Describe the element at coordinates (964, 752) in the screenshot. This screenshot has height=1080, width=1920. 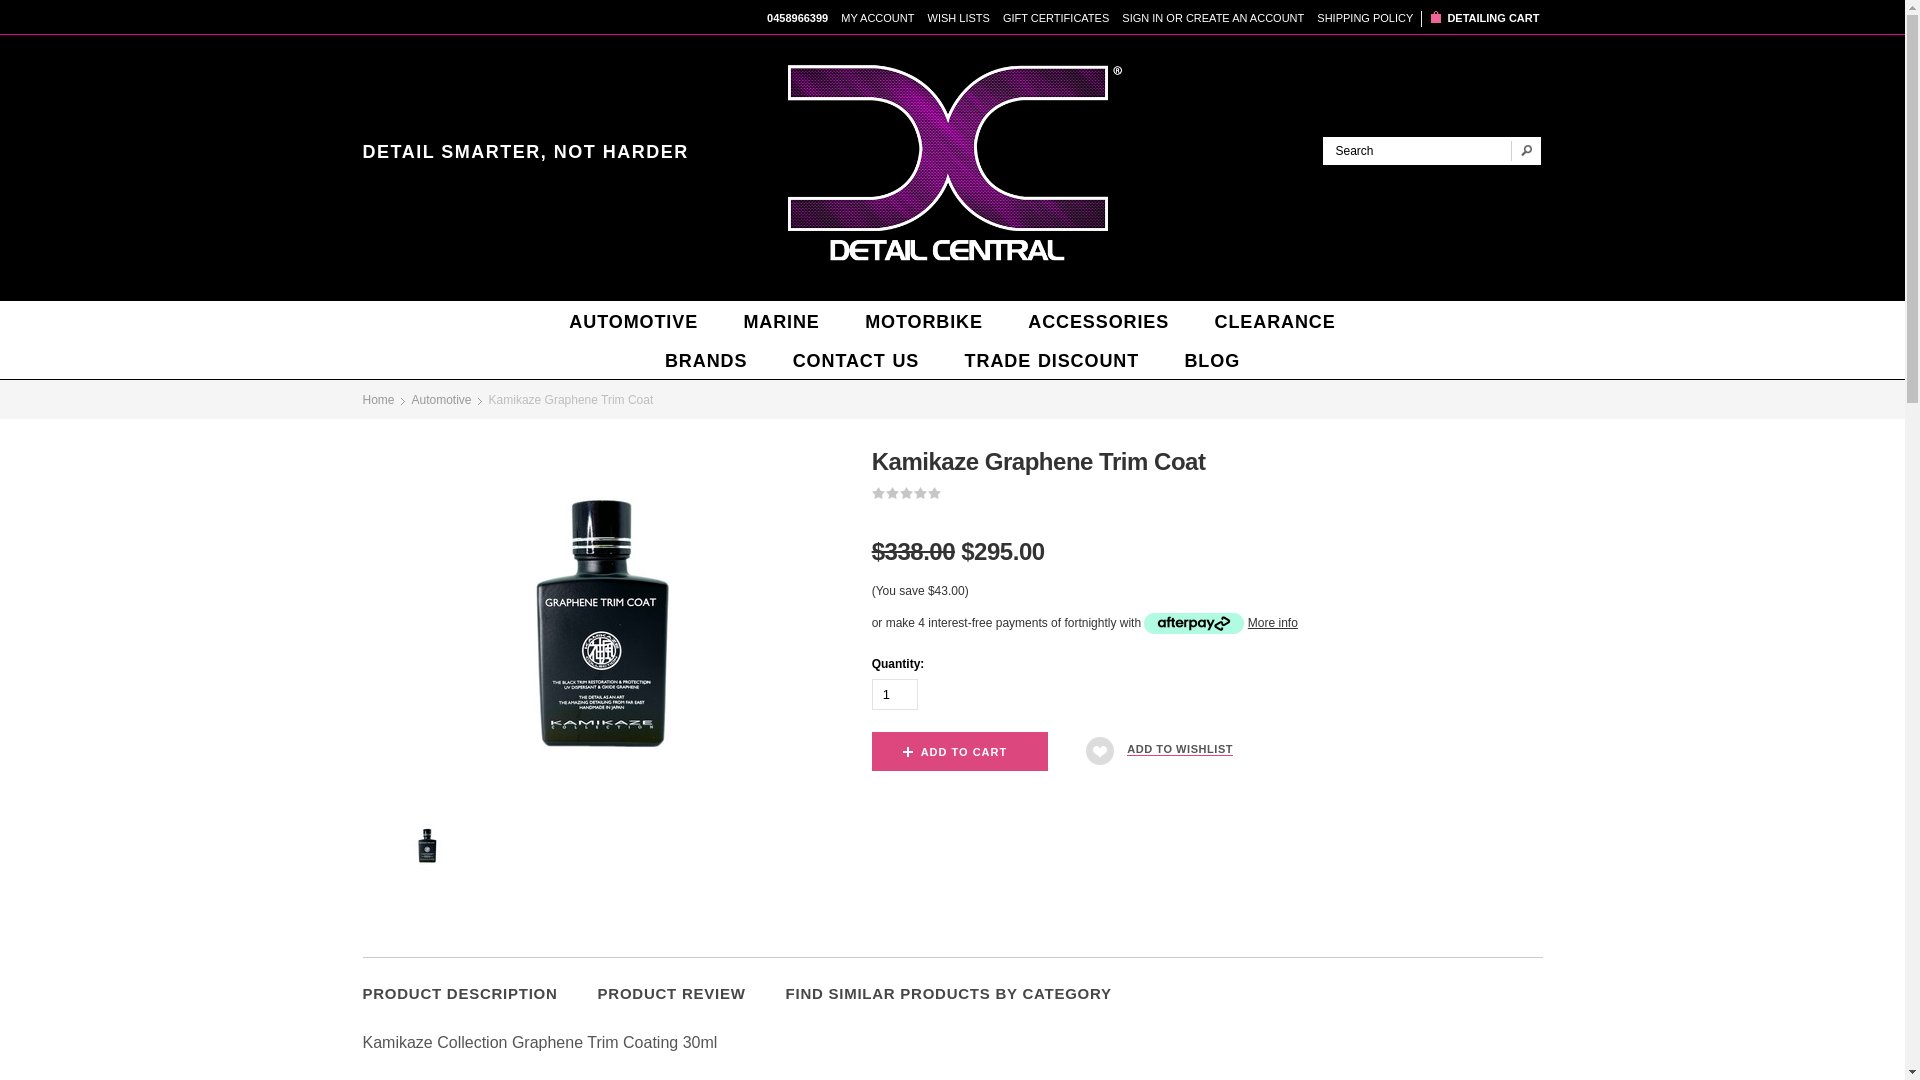
I see `Add To Cart` at that location.